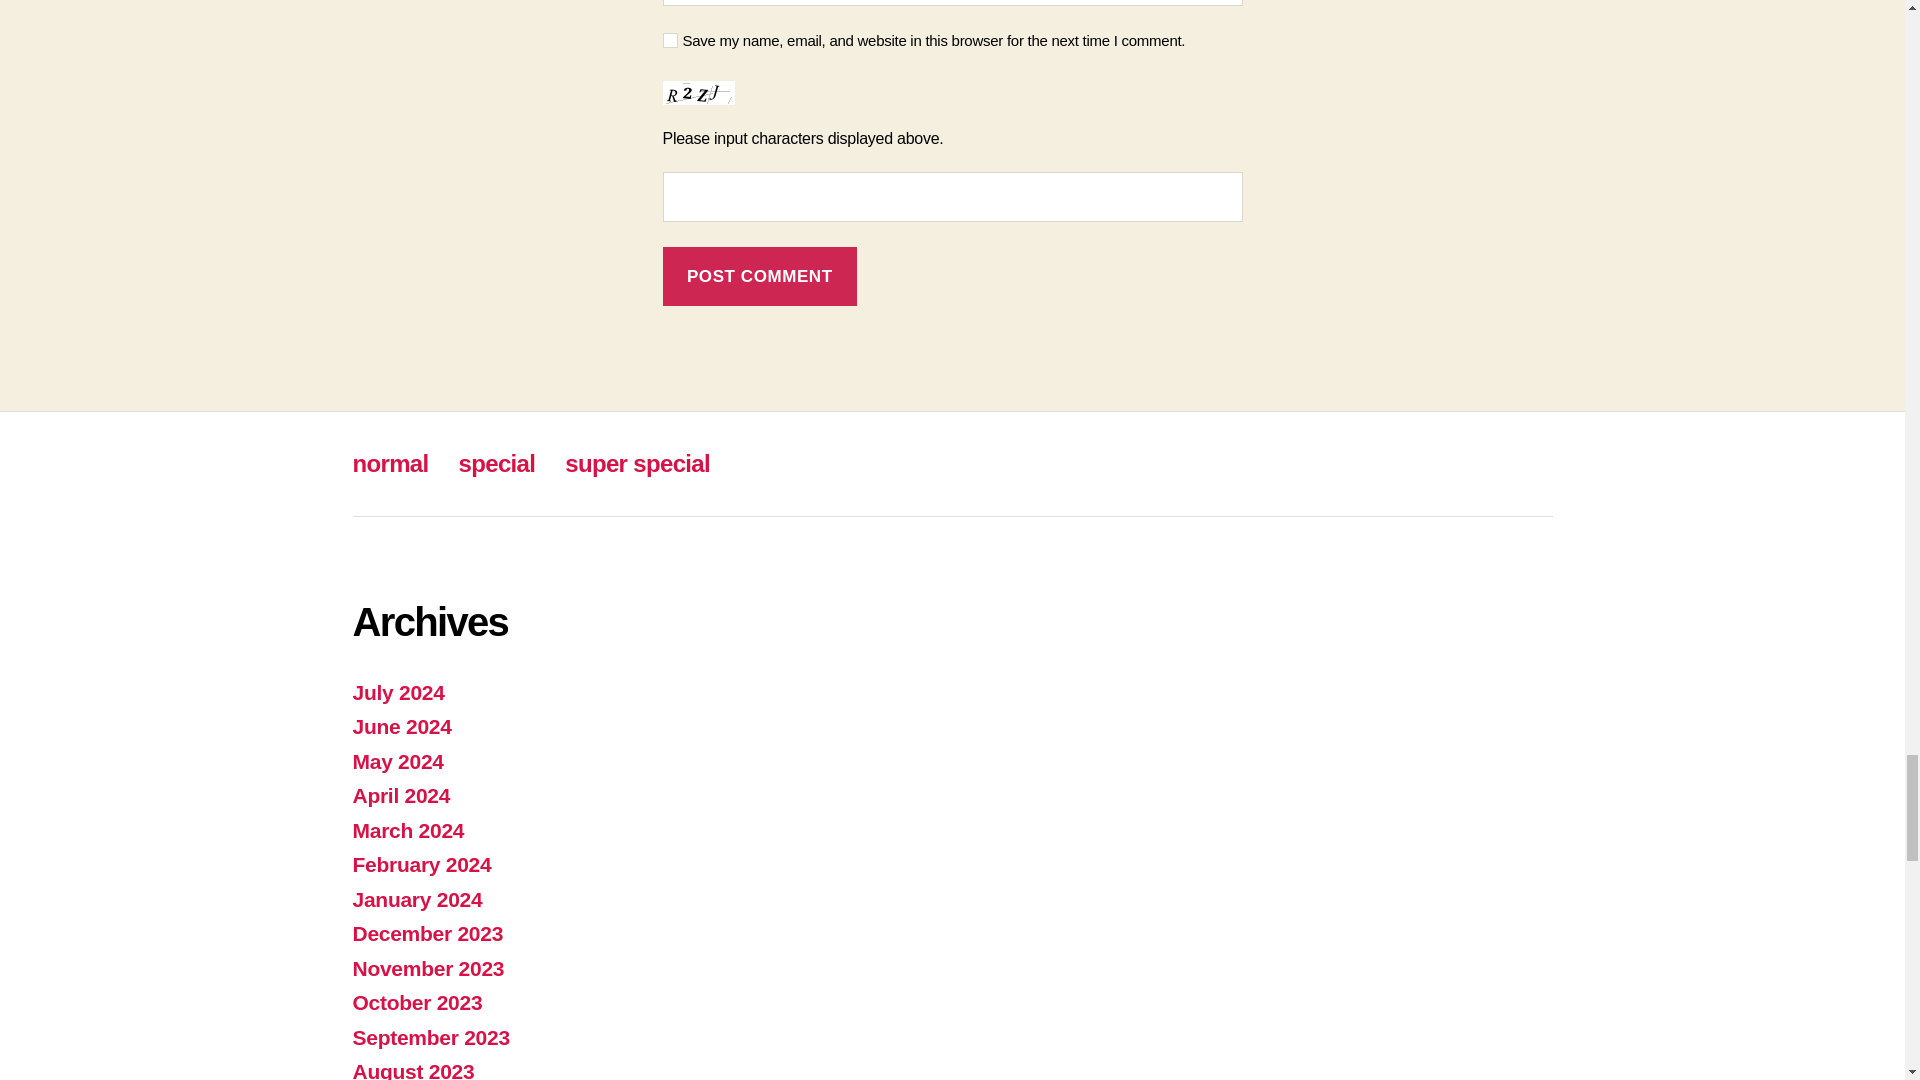  I want to click on super special, so click(637, 464).